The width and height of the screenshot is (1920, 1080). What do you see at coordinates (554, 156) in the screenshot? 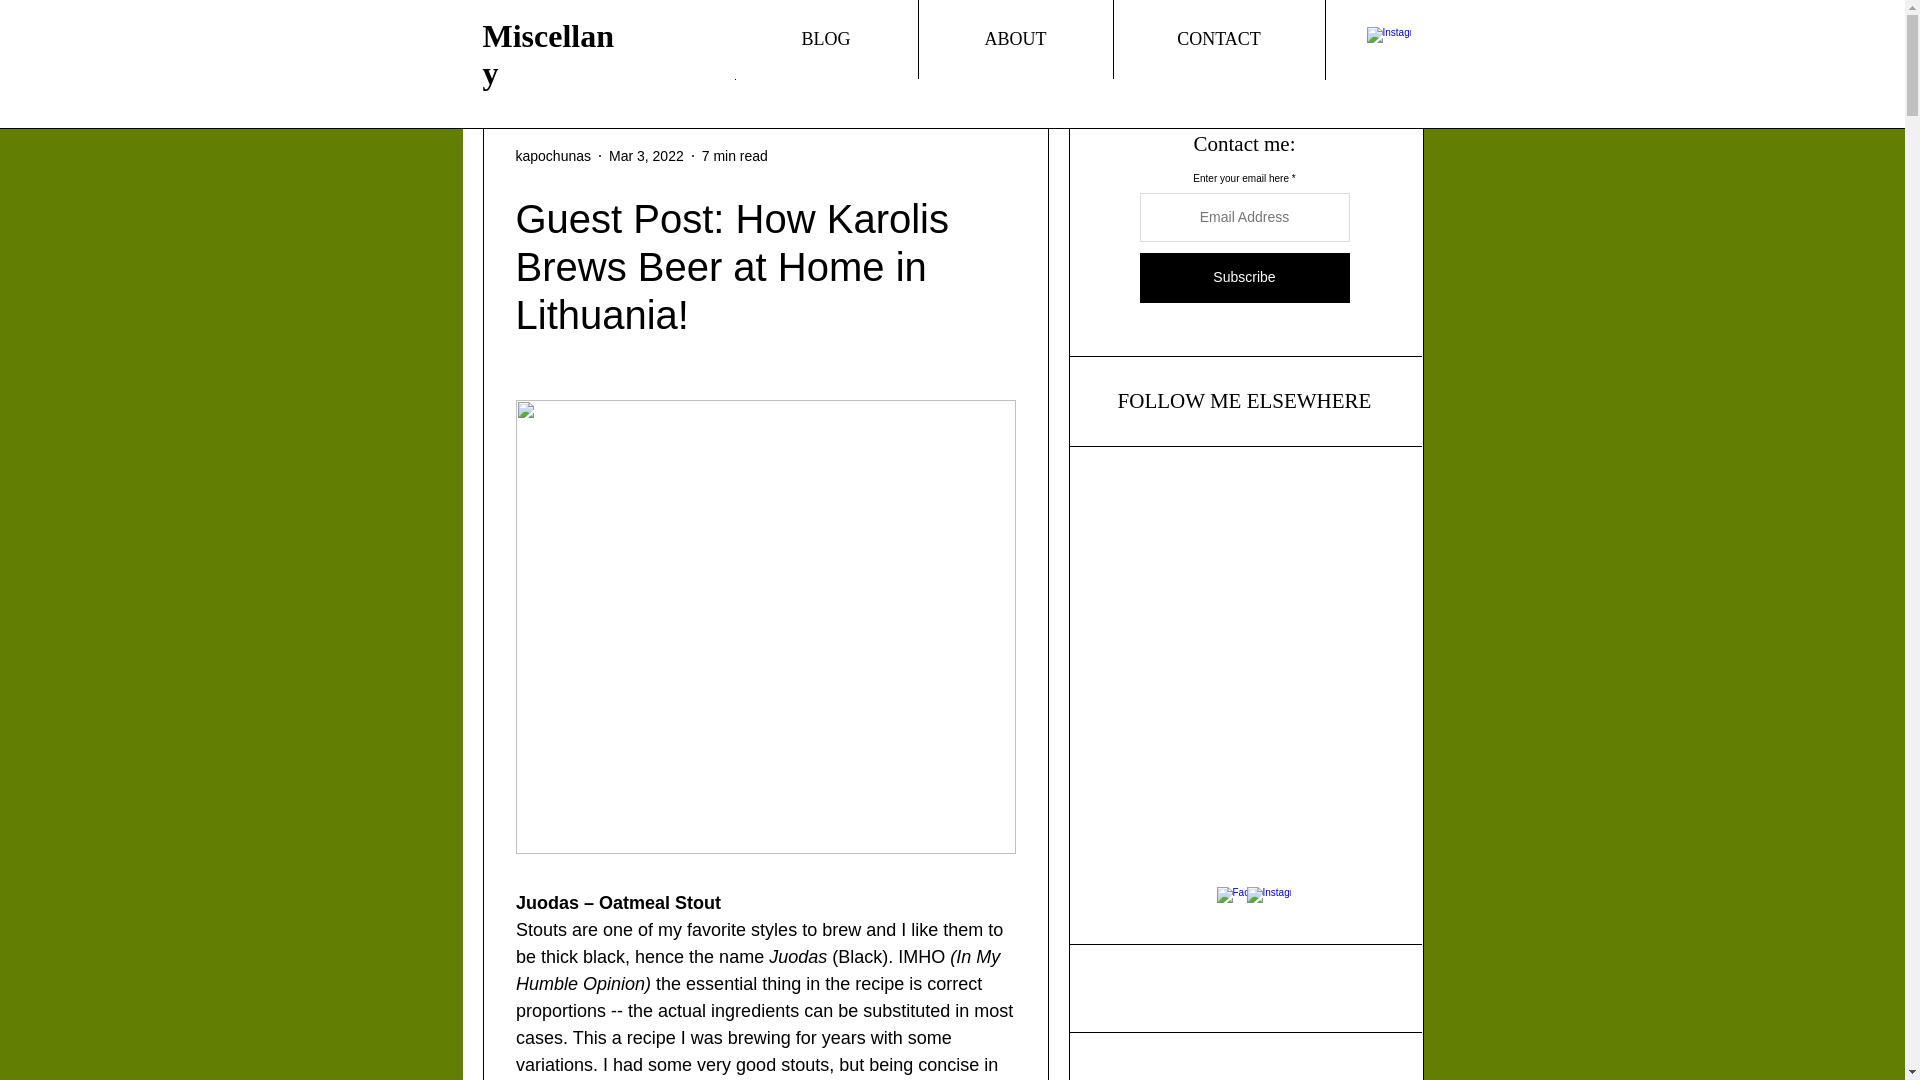
I see `kapochunas` at bounding box center [554, 156].